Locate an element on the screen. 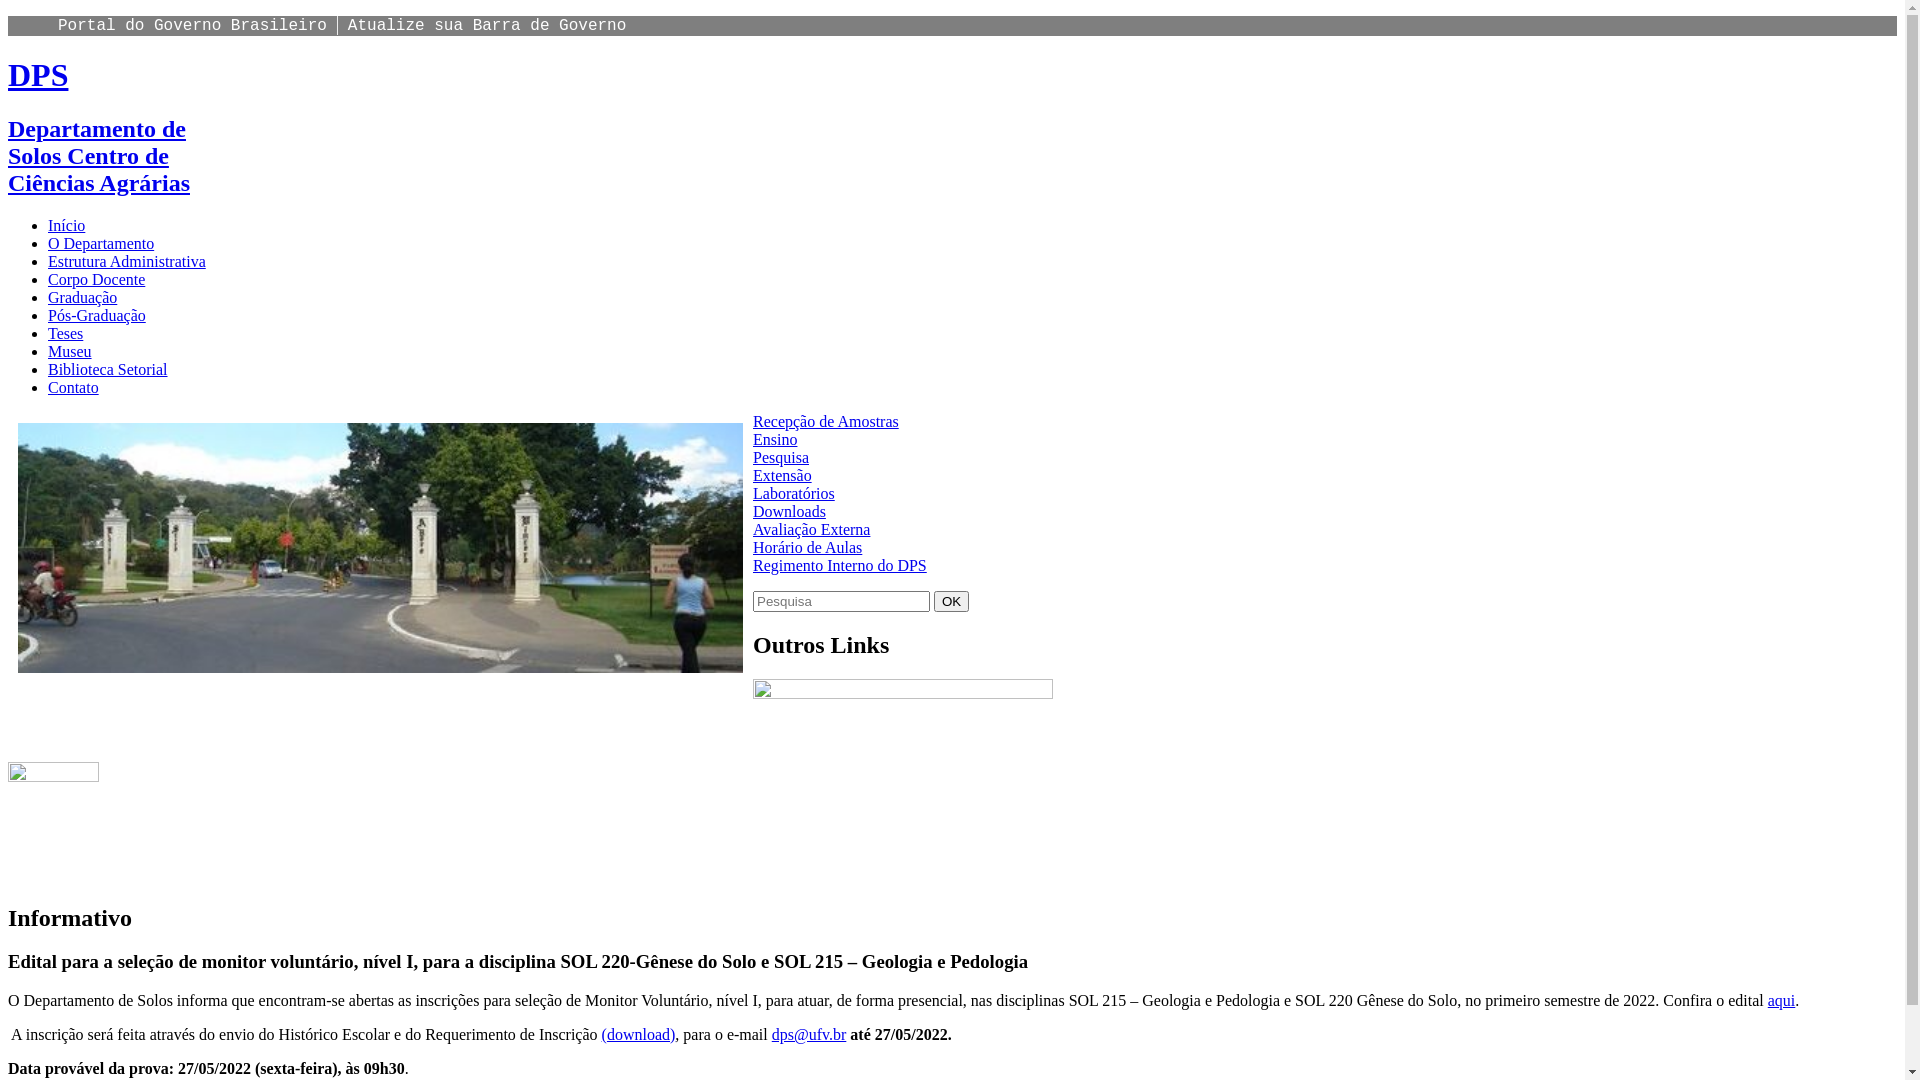 The height and width of the screenshot is (1080, 1920). Teses is located at coordinates (66, 334).